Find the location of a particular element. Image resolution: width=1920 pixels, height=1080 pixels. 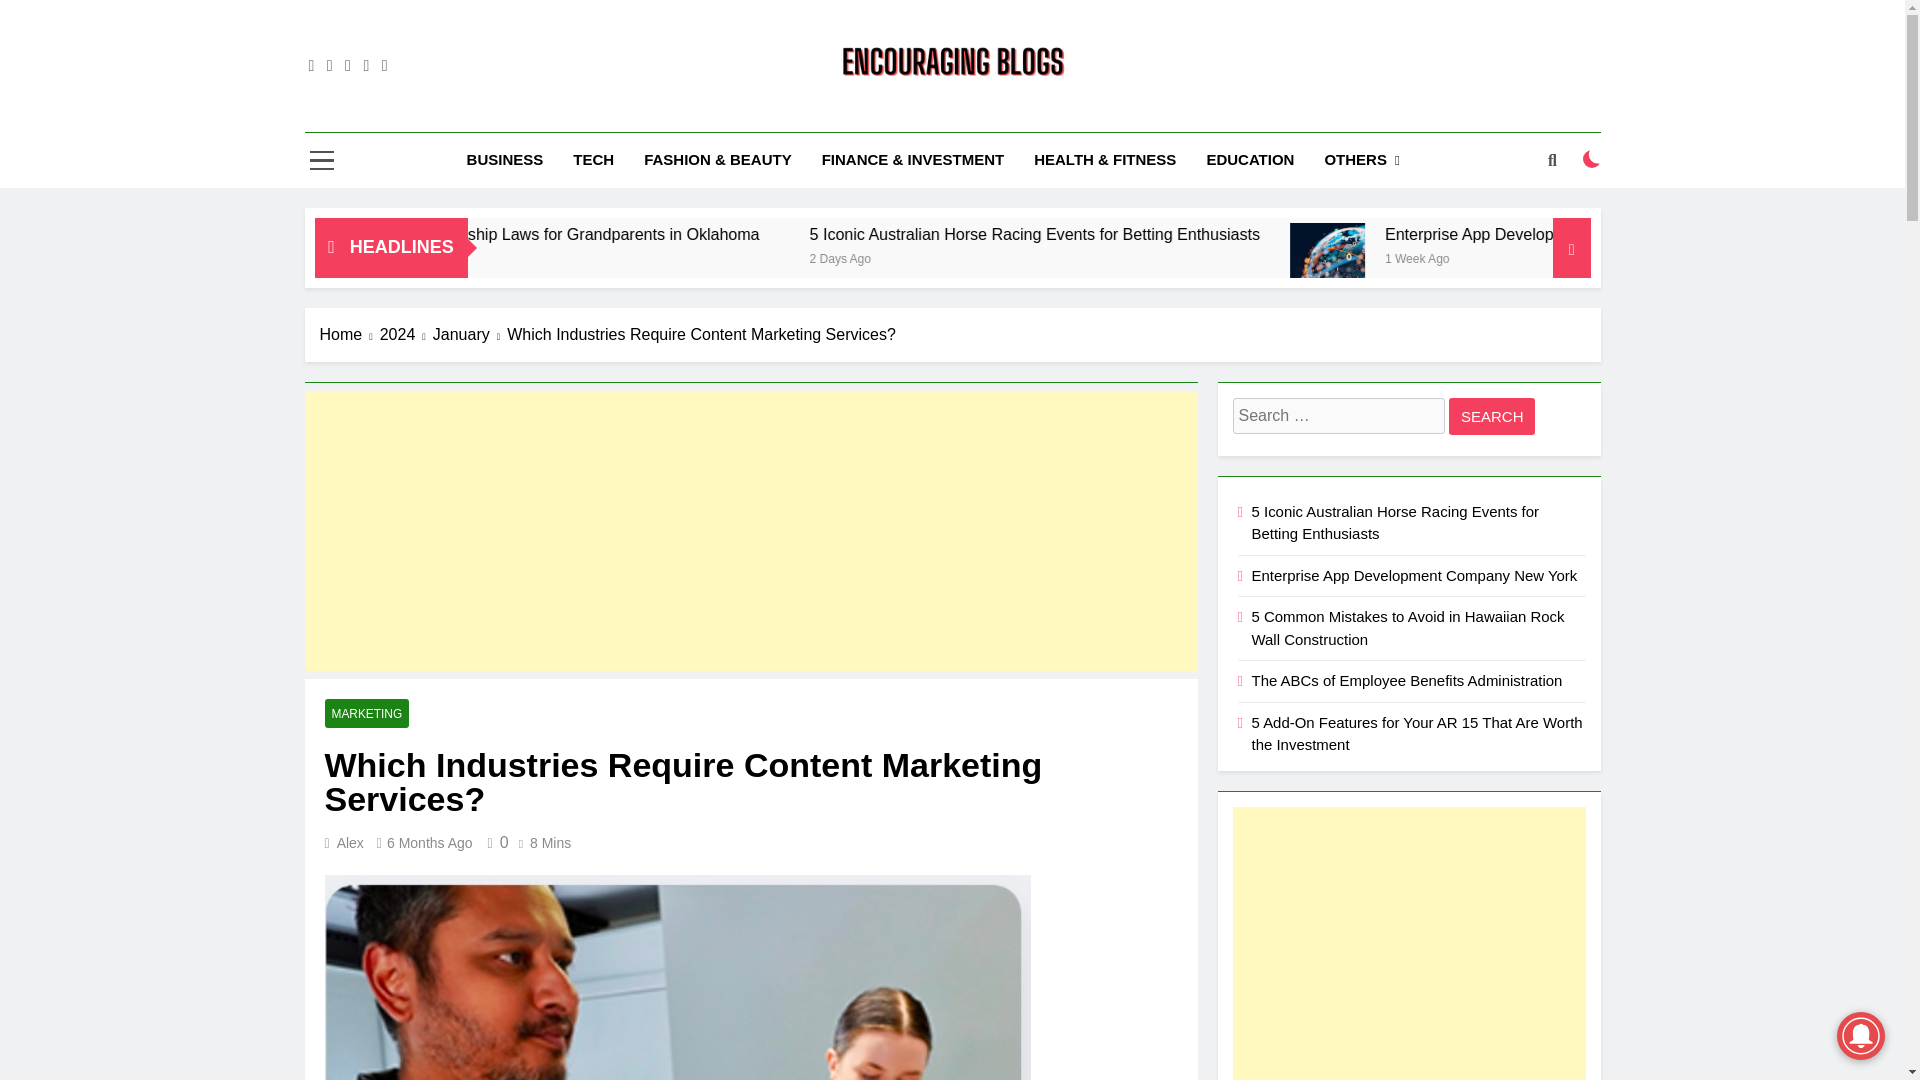

BUSINESS is located at coordinates (504, 159).